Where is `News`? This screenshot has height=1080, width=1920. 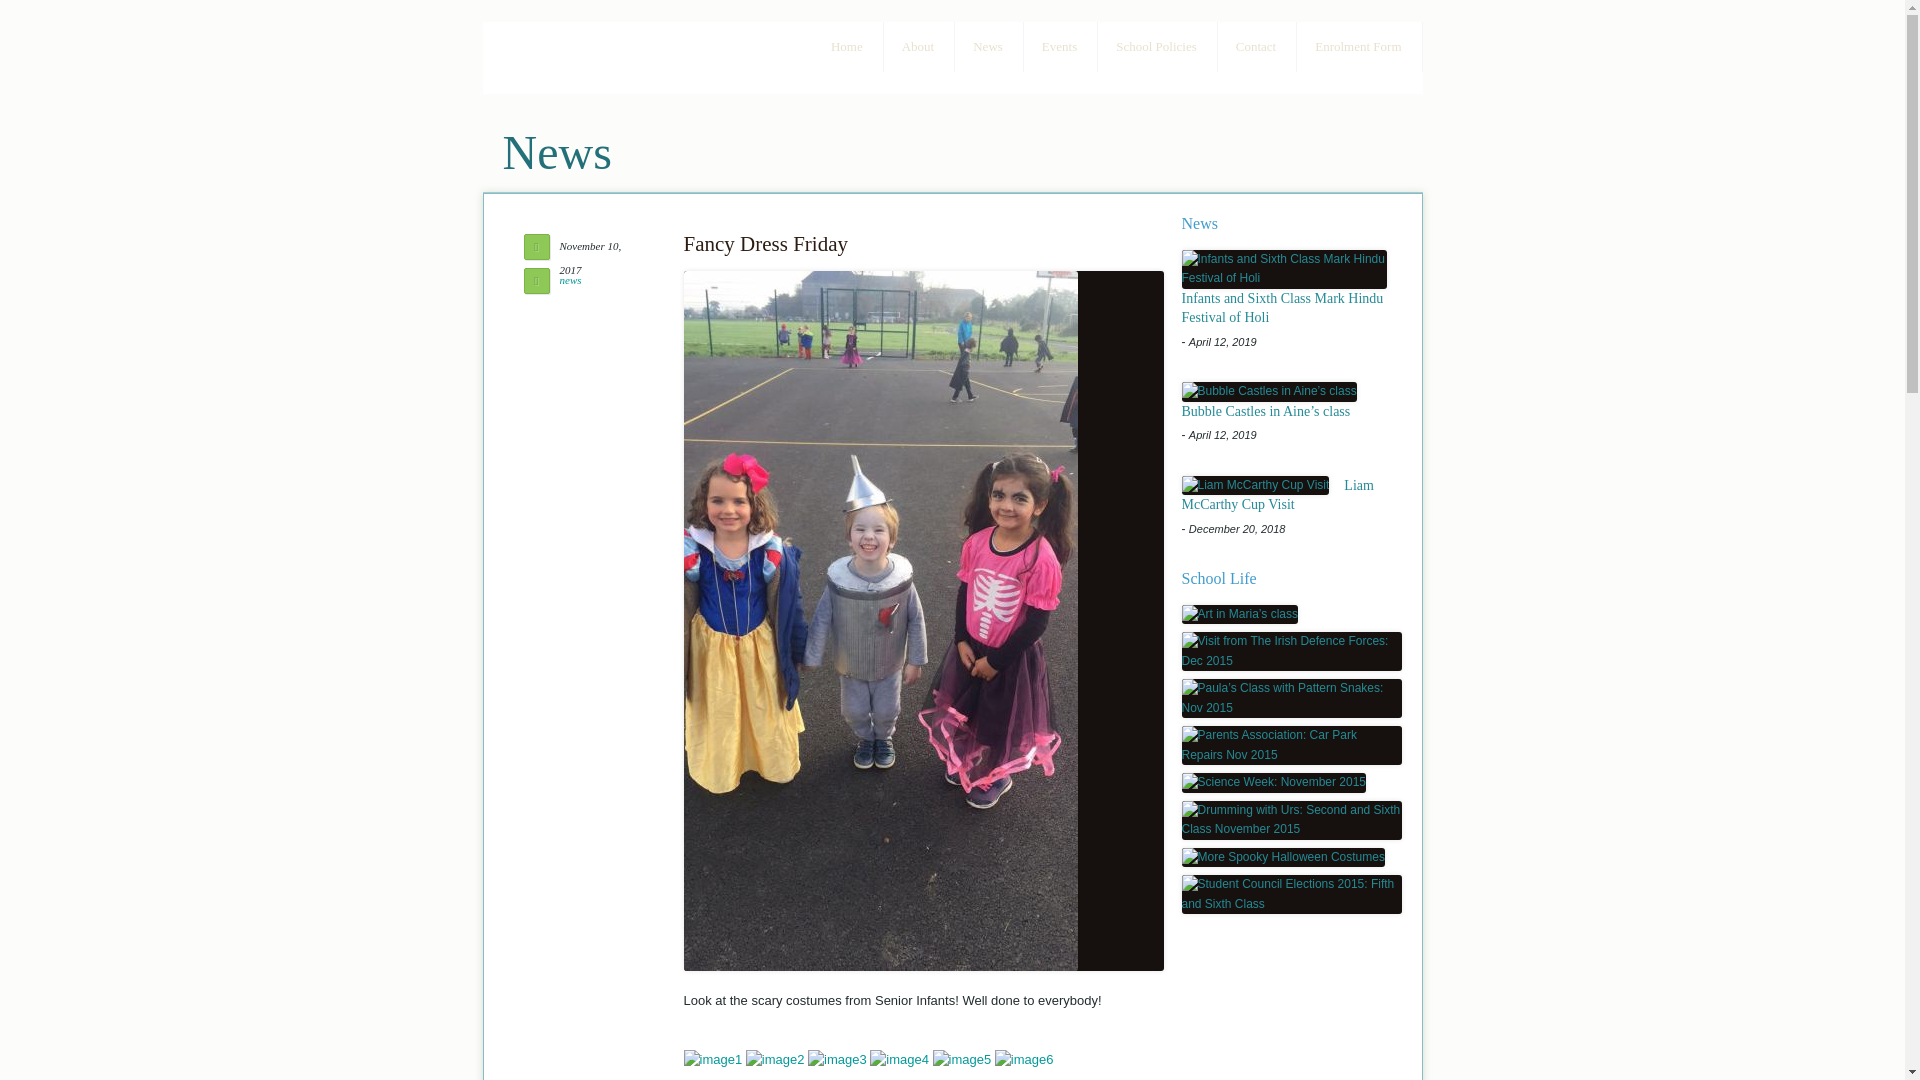 News is located at coordinates (988, 46).